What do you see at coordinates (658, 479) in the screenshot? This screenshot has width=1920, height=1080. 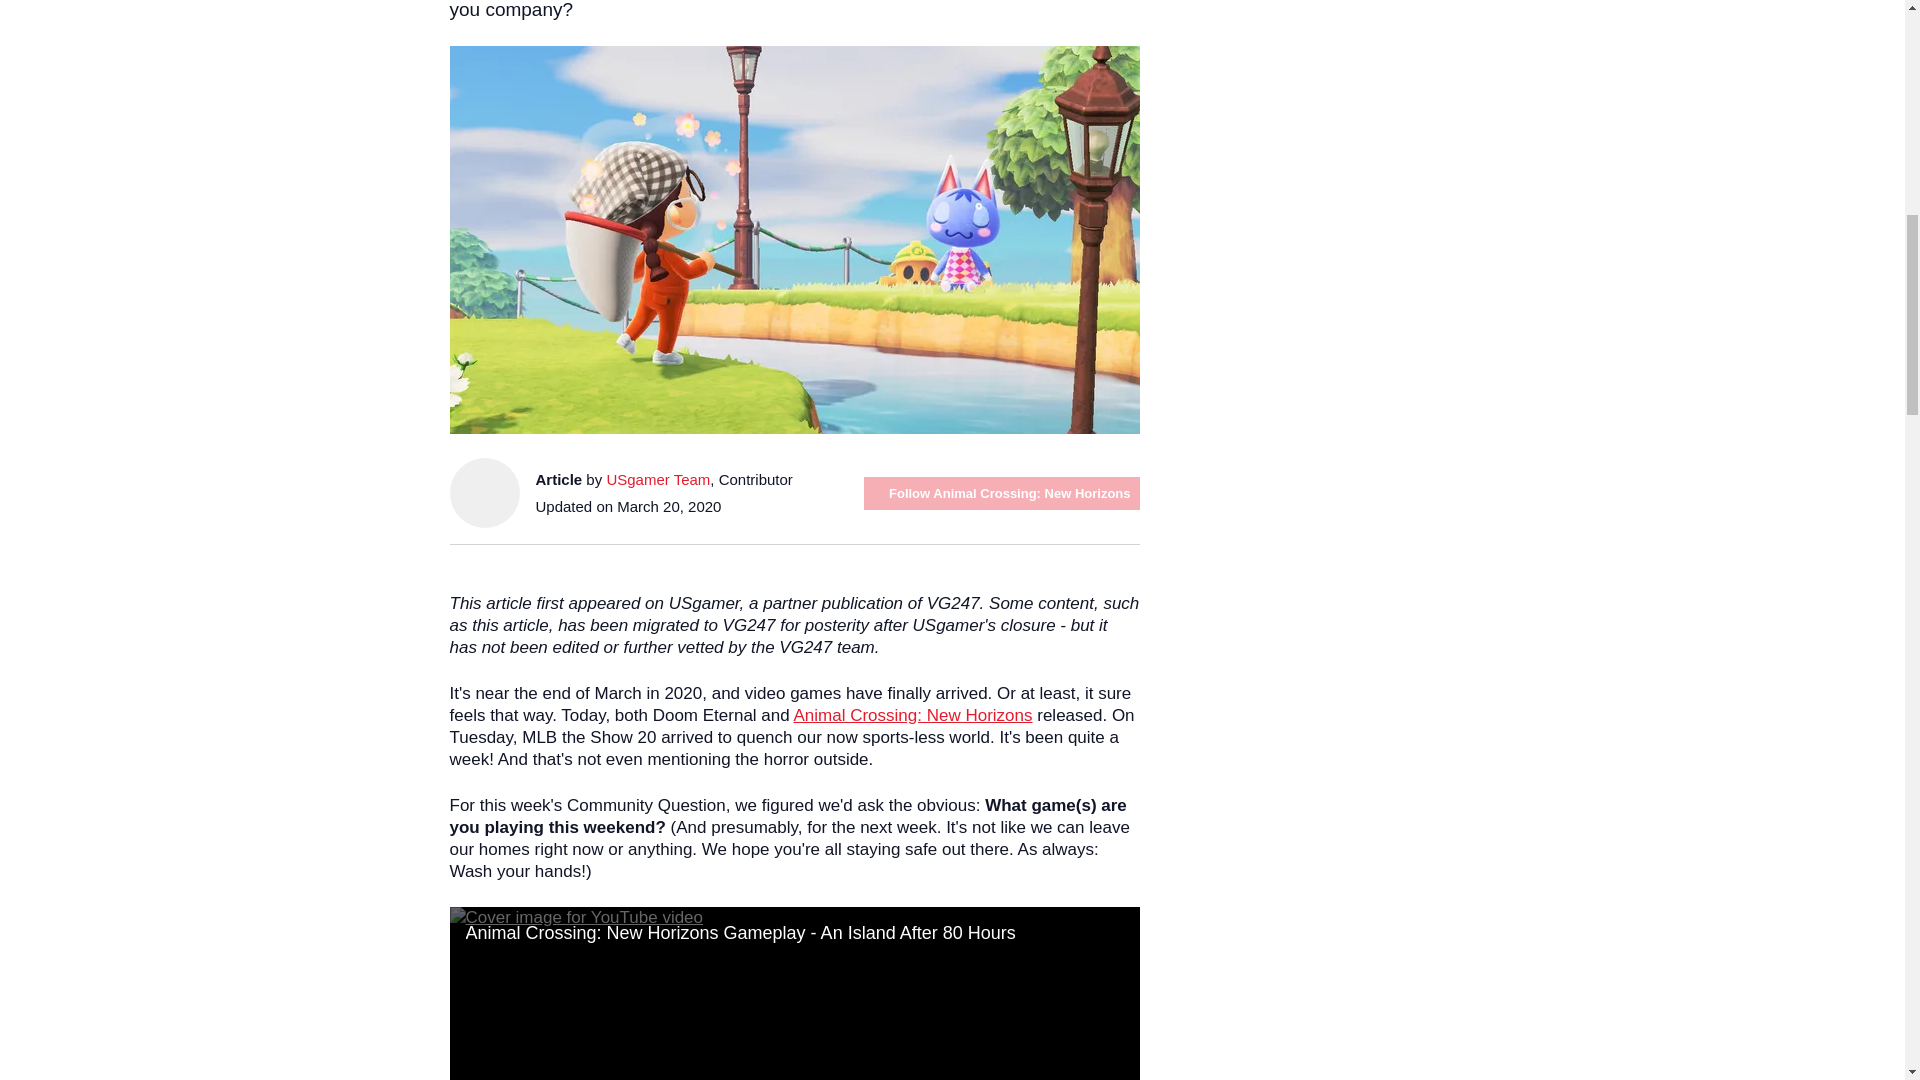 I see `USgamer Team` at bounding box center [658, 479].